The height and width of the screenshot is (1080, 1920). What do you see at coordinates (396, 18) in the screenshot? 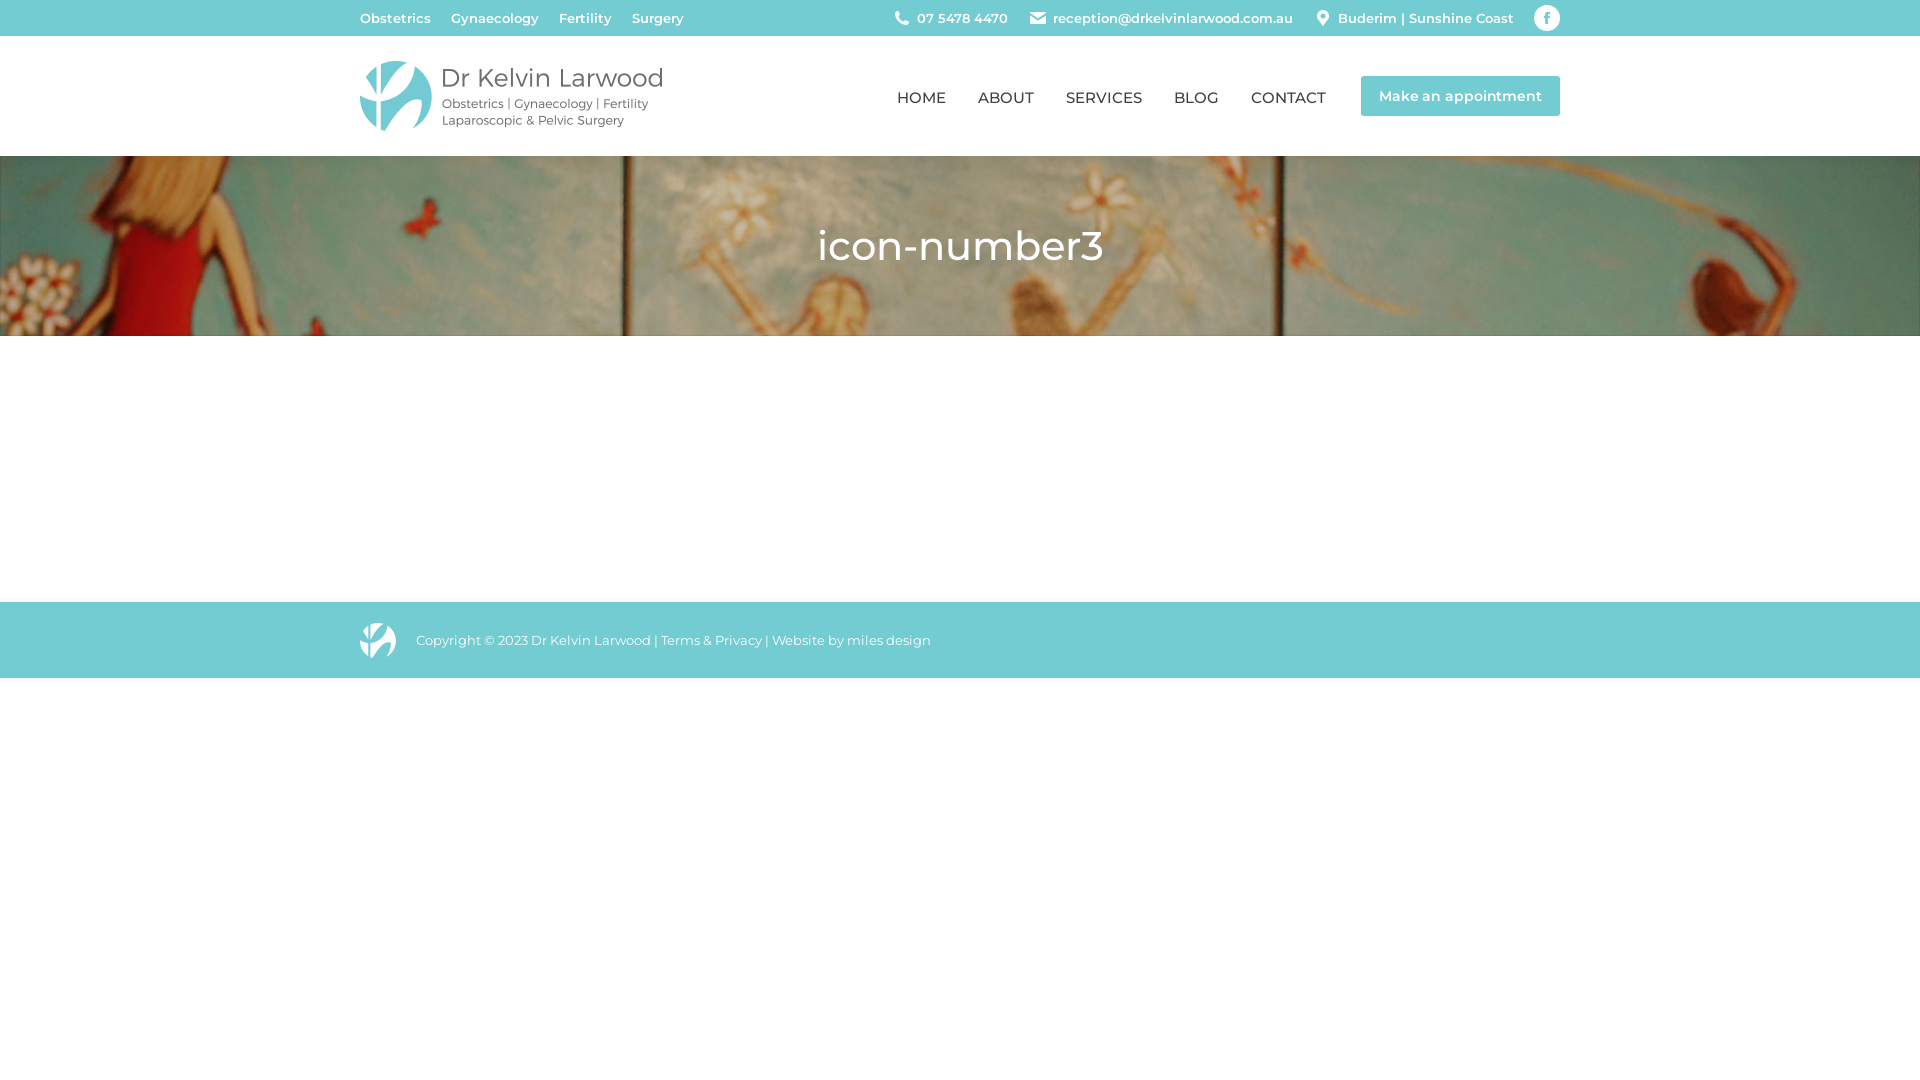
I see `Obstetrics` at bounding box center [396, 18].